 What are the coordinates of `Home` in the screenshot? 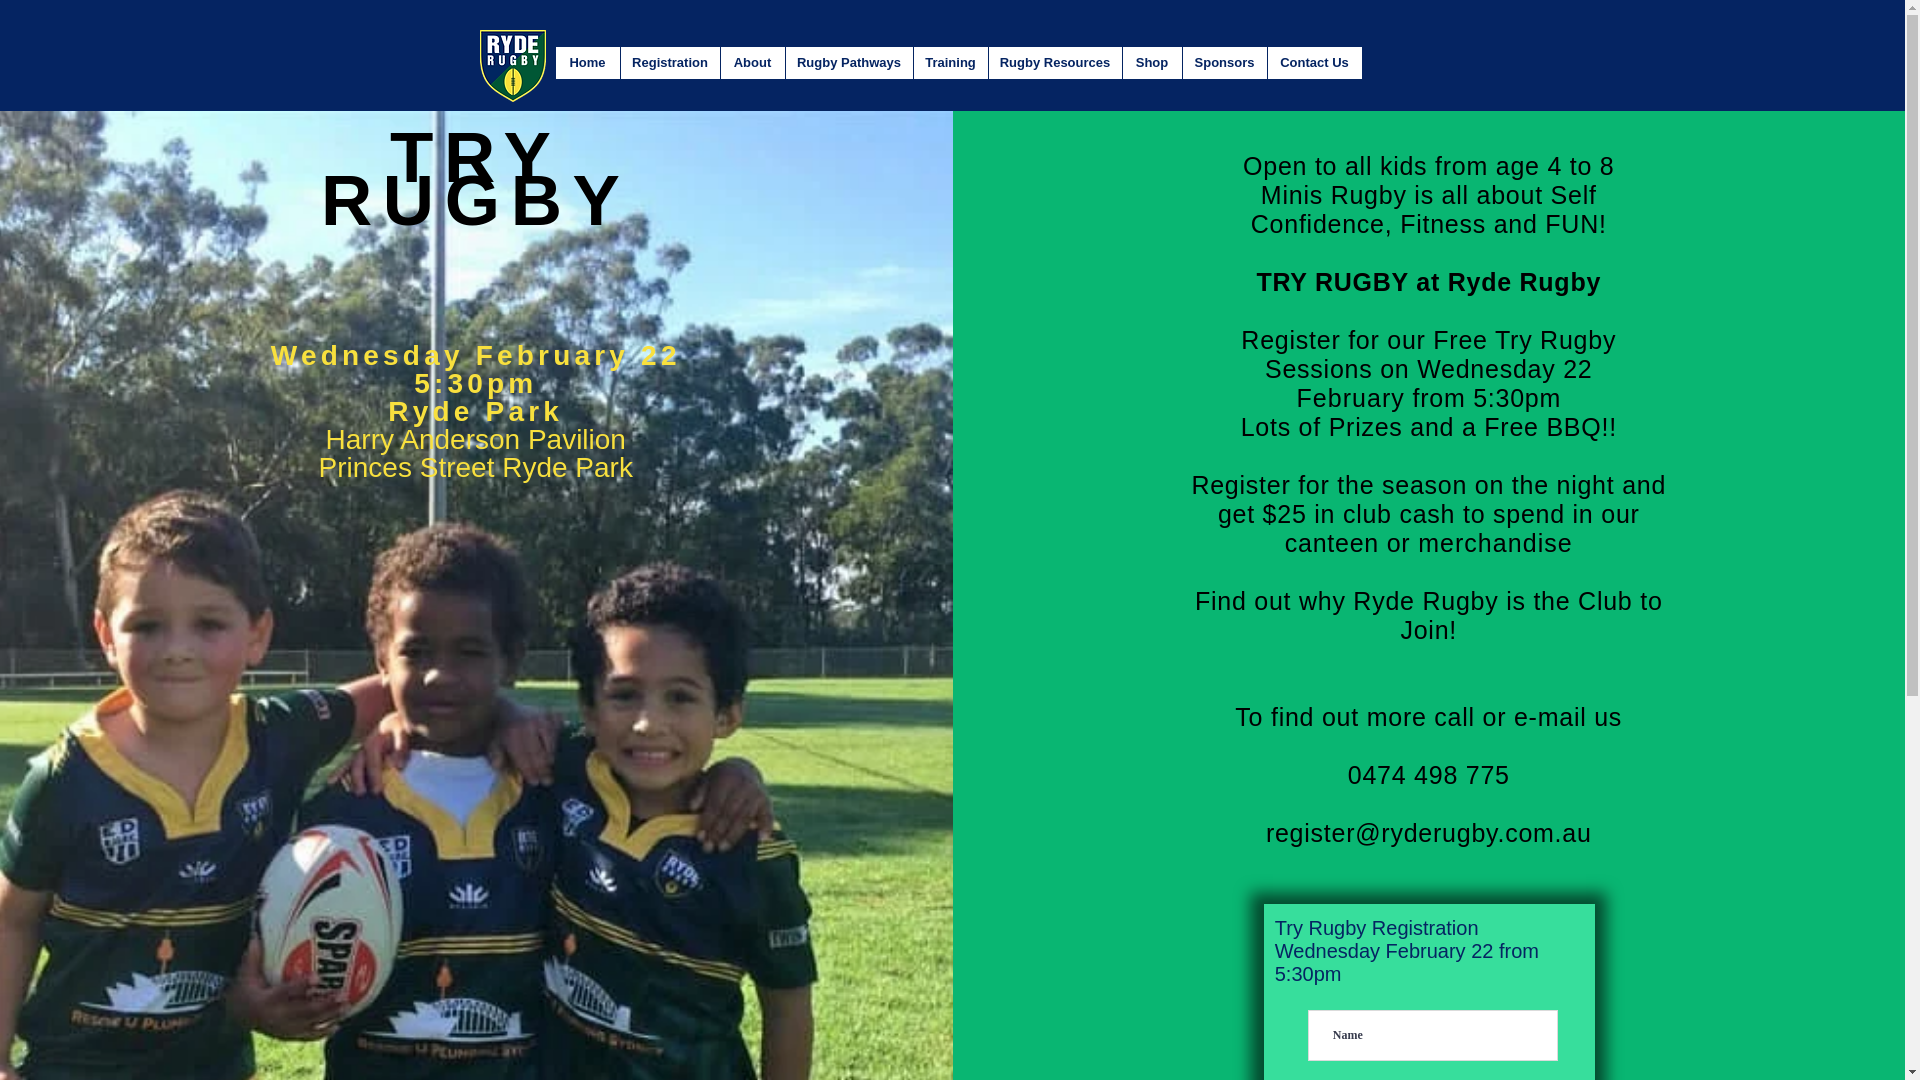 It's located at (588, 62).